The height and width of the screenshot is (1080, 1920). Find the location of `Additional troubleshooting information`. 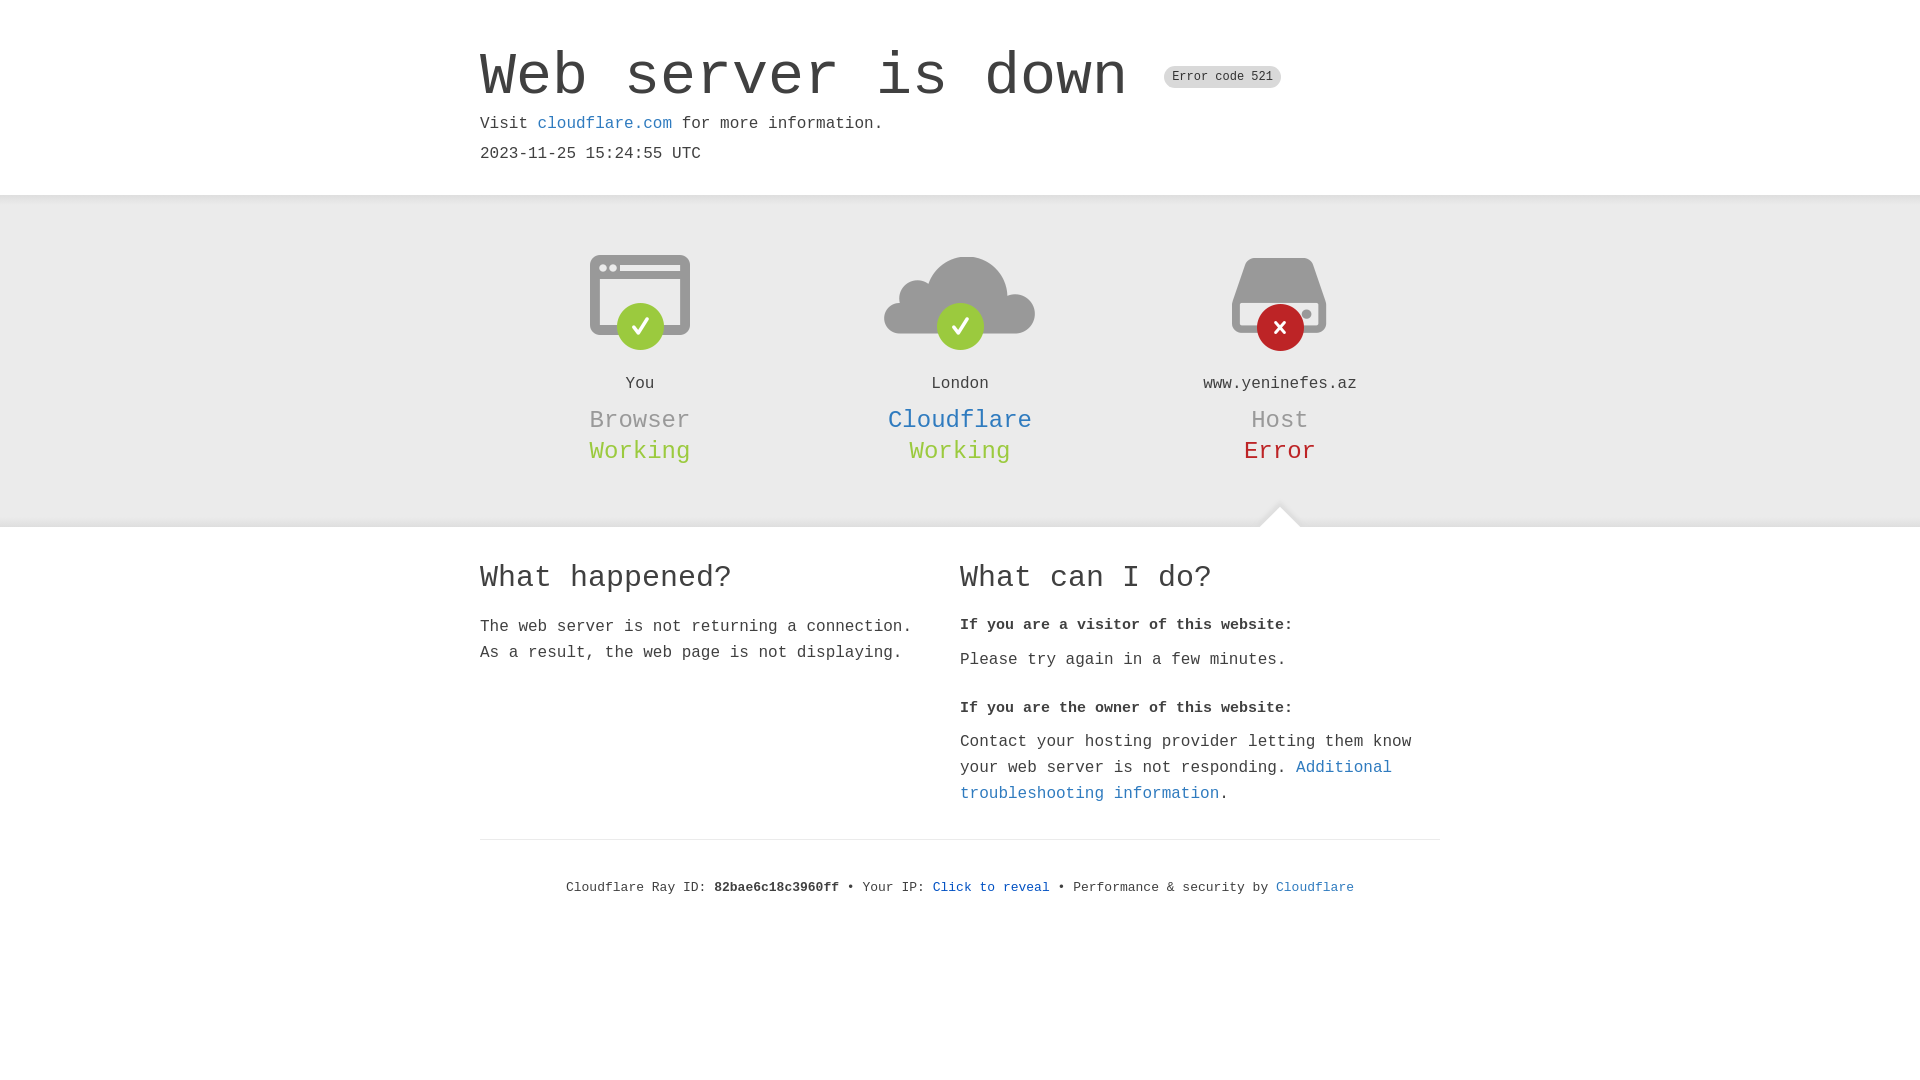

Additional troubleshooting information is located at coordinates (1176, 780).